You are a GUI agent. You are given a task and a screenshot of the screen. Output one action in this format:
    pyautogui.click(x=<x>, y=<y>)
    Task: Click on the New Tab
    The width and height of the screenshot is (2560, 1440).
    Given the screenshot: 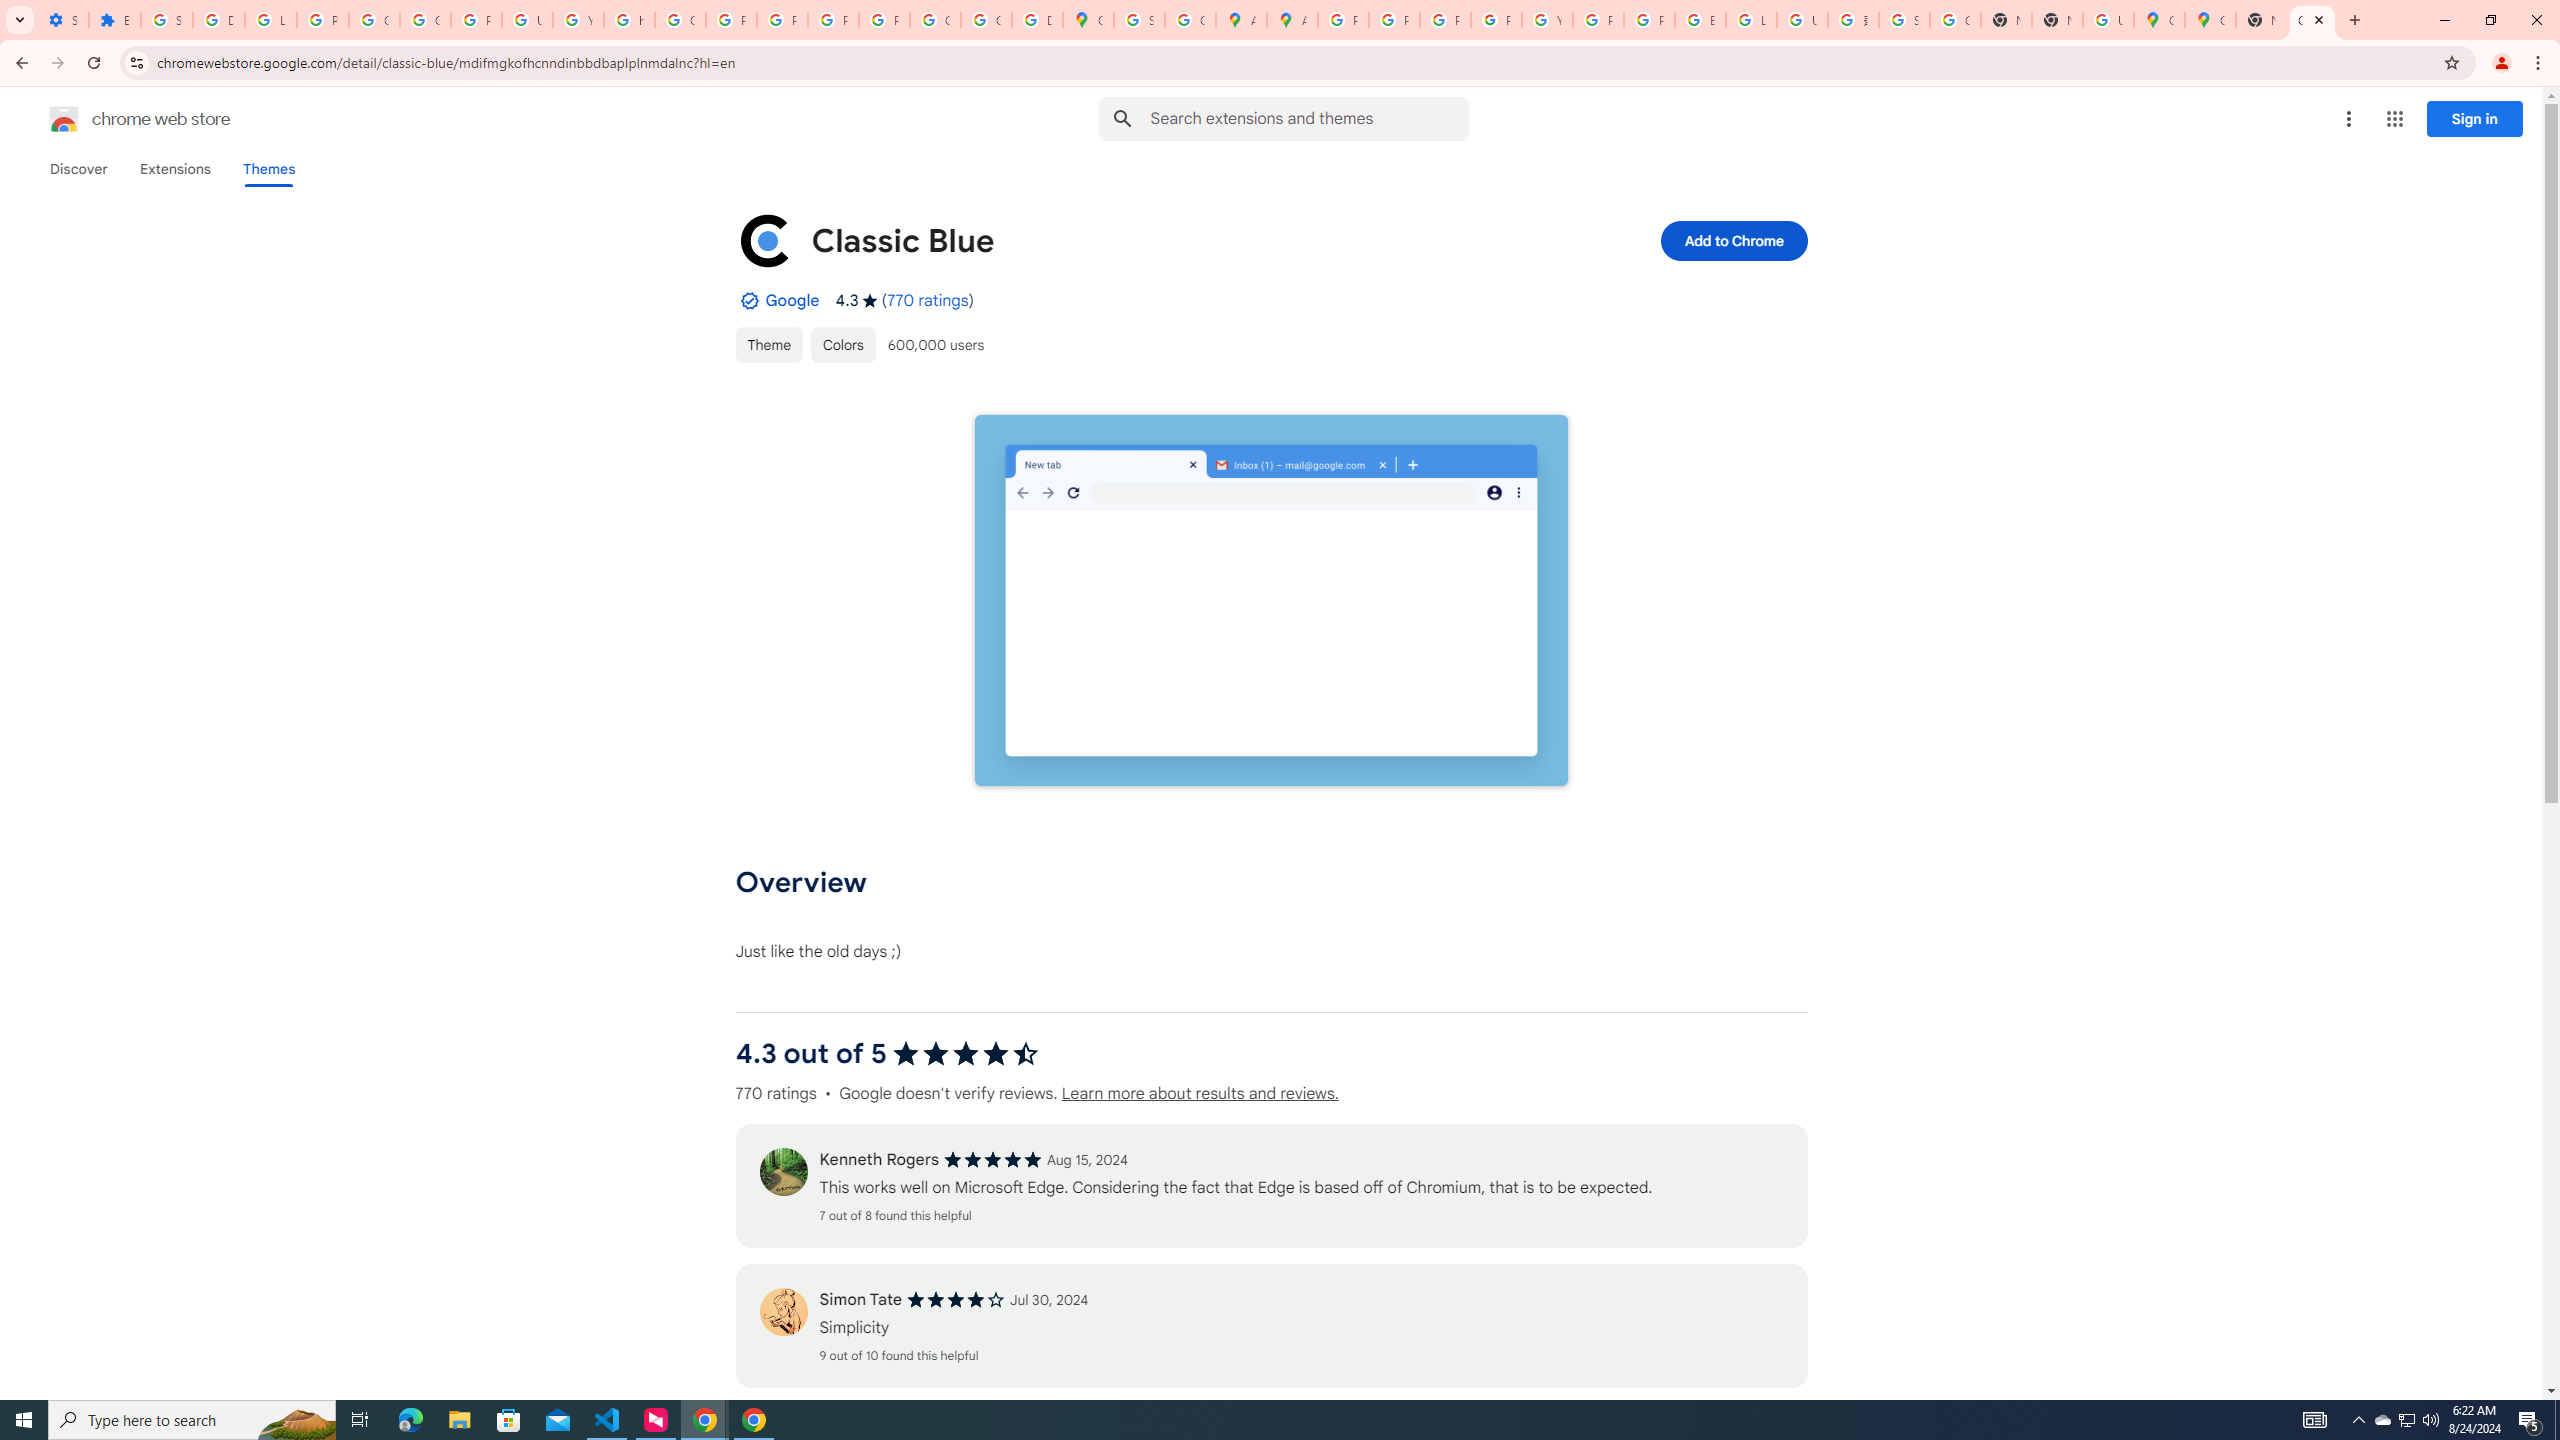 What is the action you would take?
    pyautogui.click(x=2056, y=20)
    